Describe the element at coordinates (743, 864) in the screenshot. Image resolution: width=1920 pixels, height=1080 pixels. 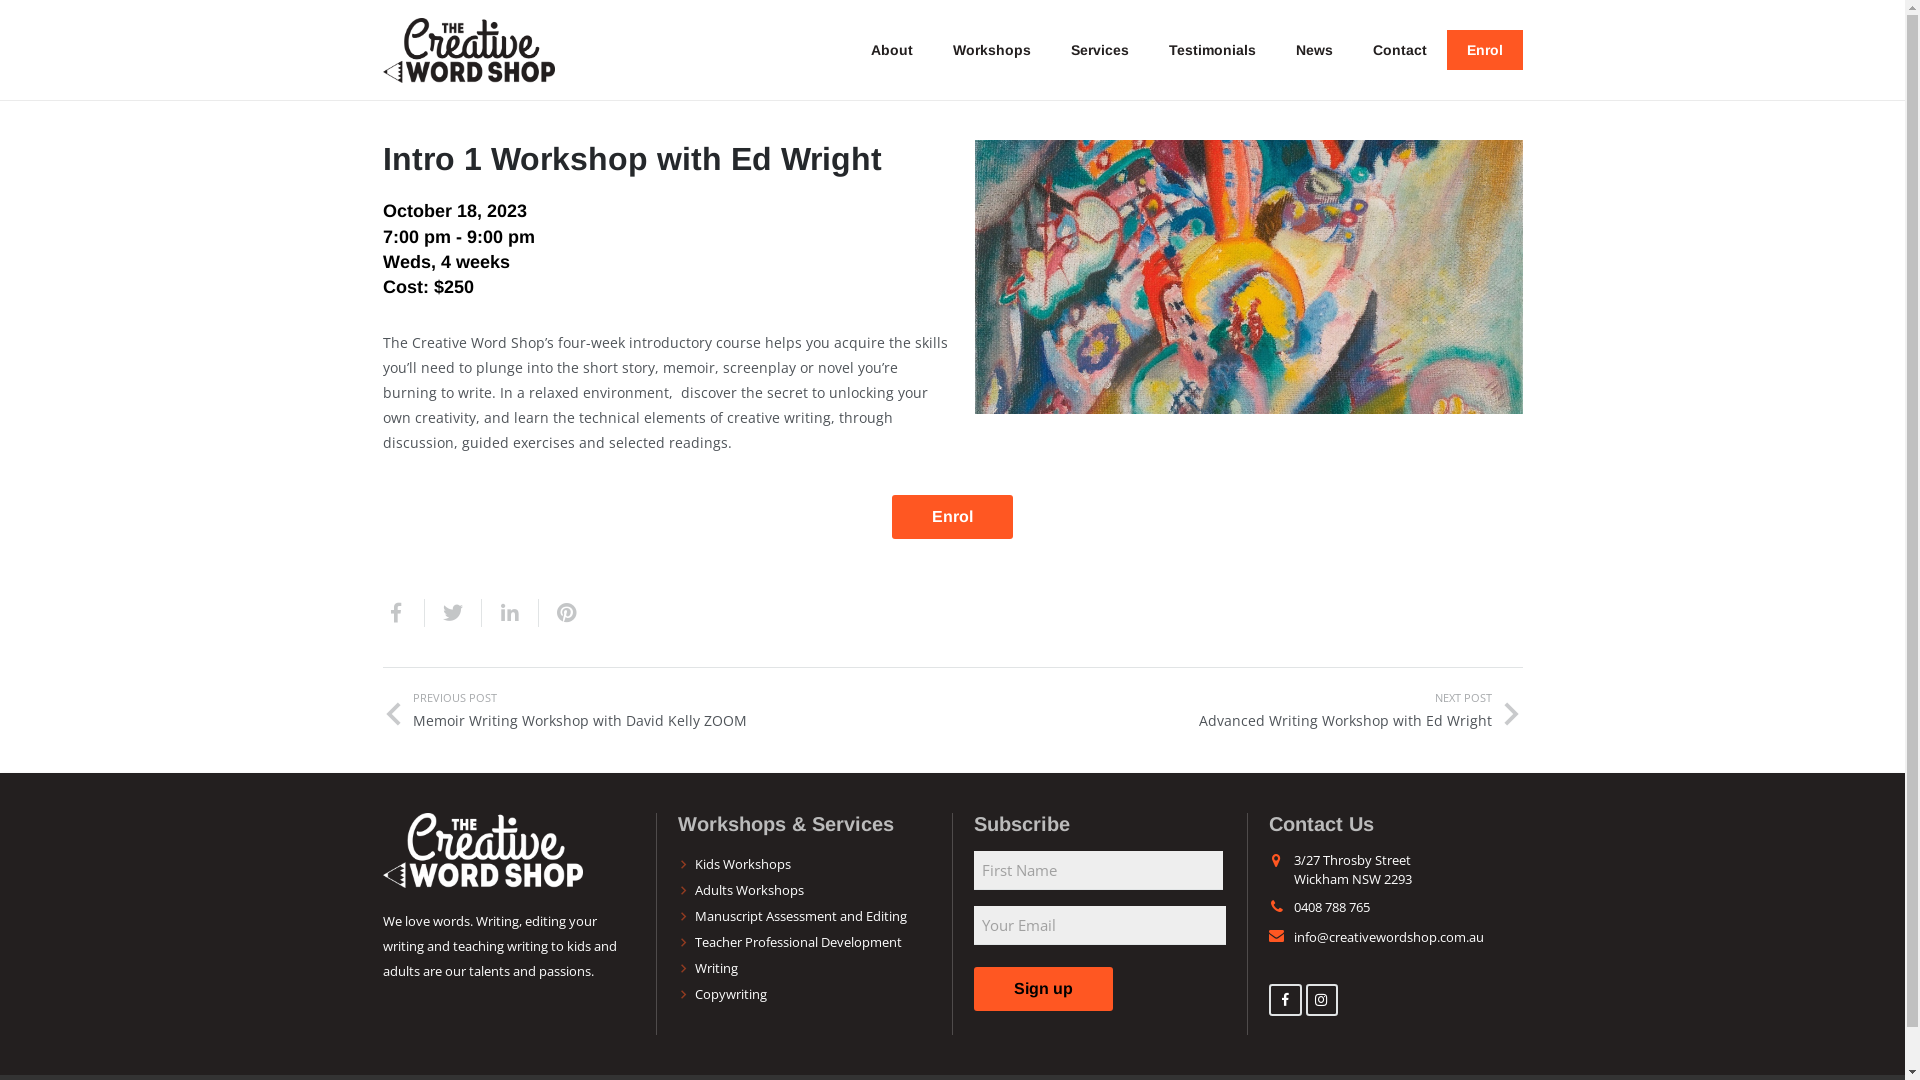
I see `Kids Workshops` at that location.